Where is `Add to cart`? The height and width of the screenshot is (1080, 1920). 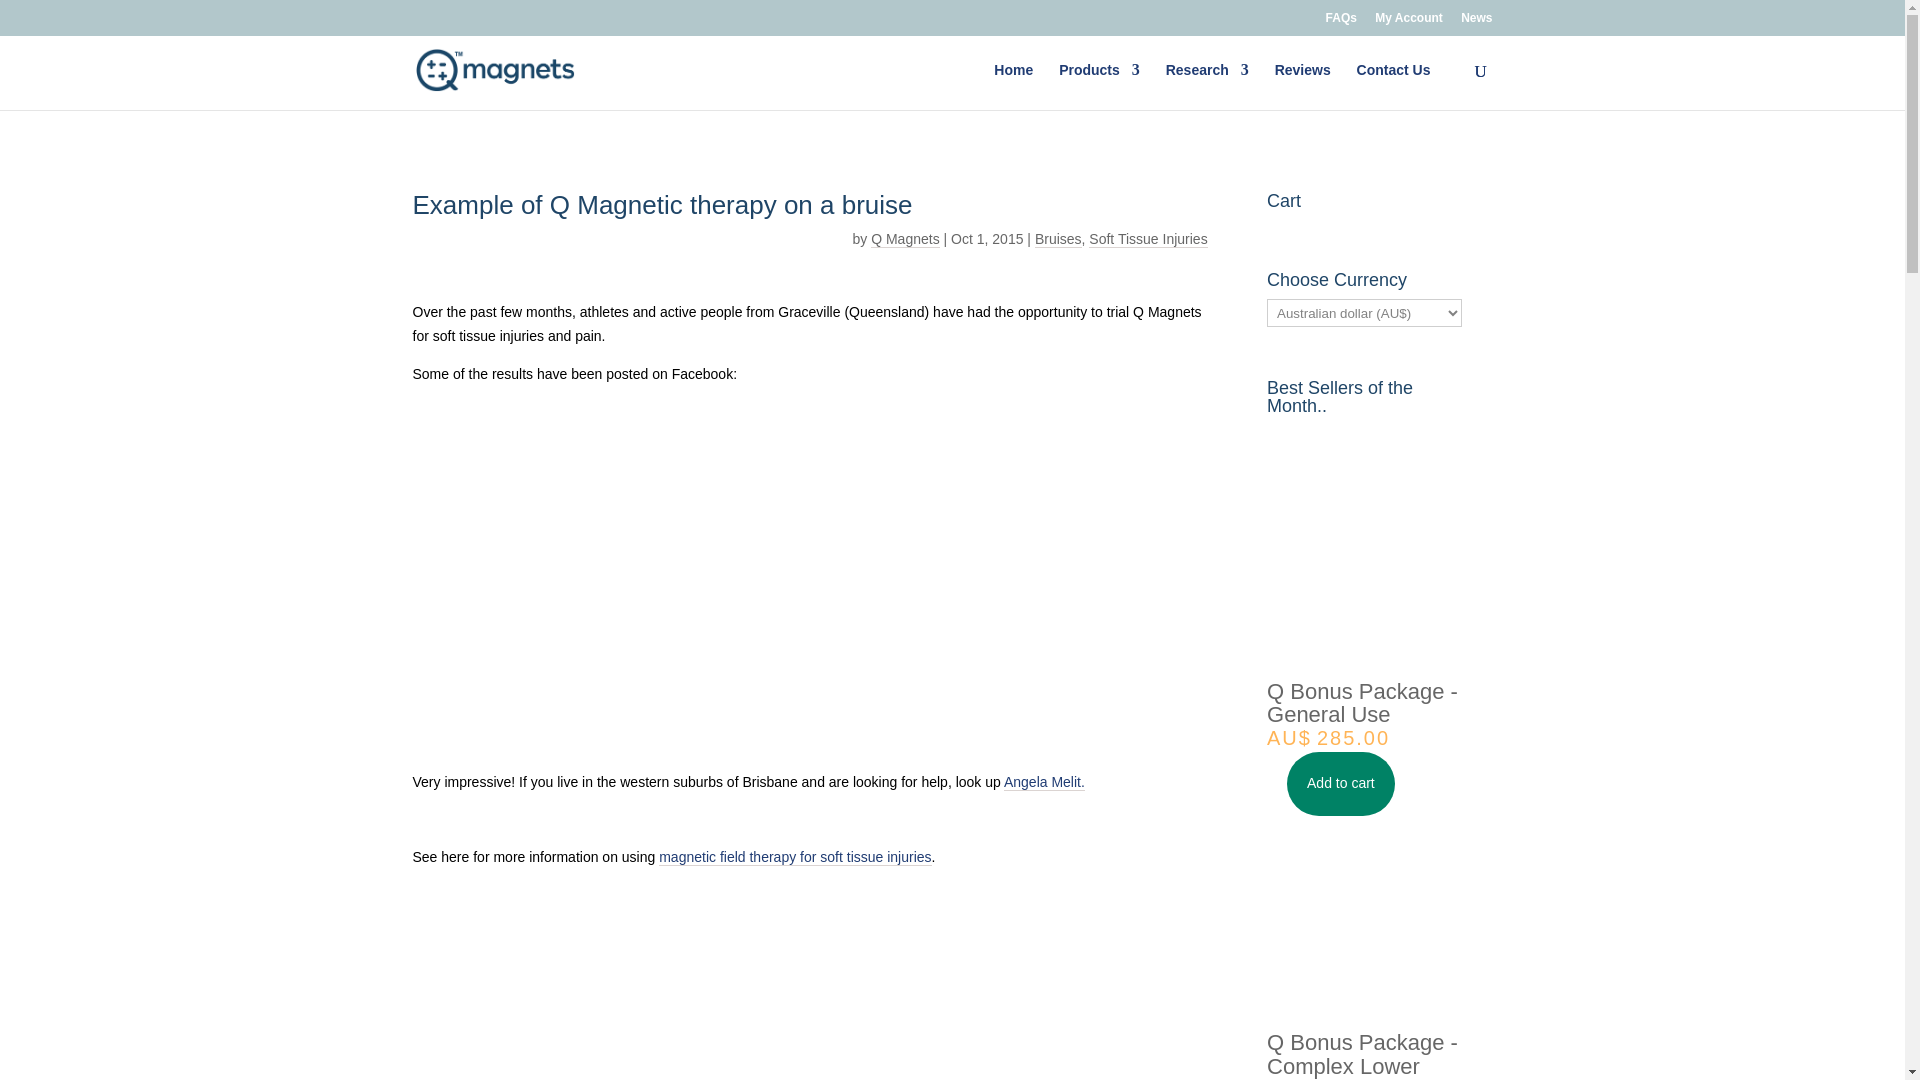
Add to cart is located at coordinates (1340, 784).